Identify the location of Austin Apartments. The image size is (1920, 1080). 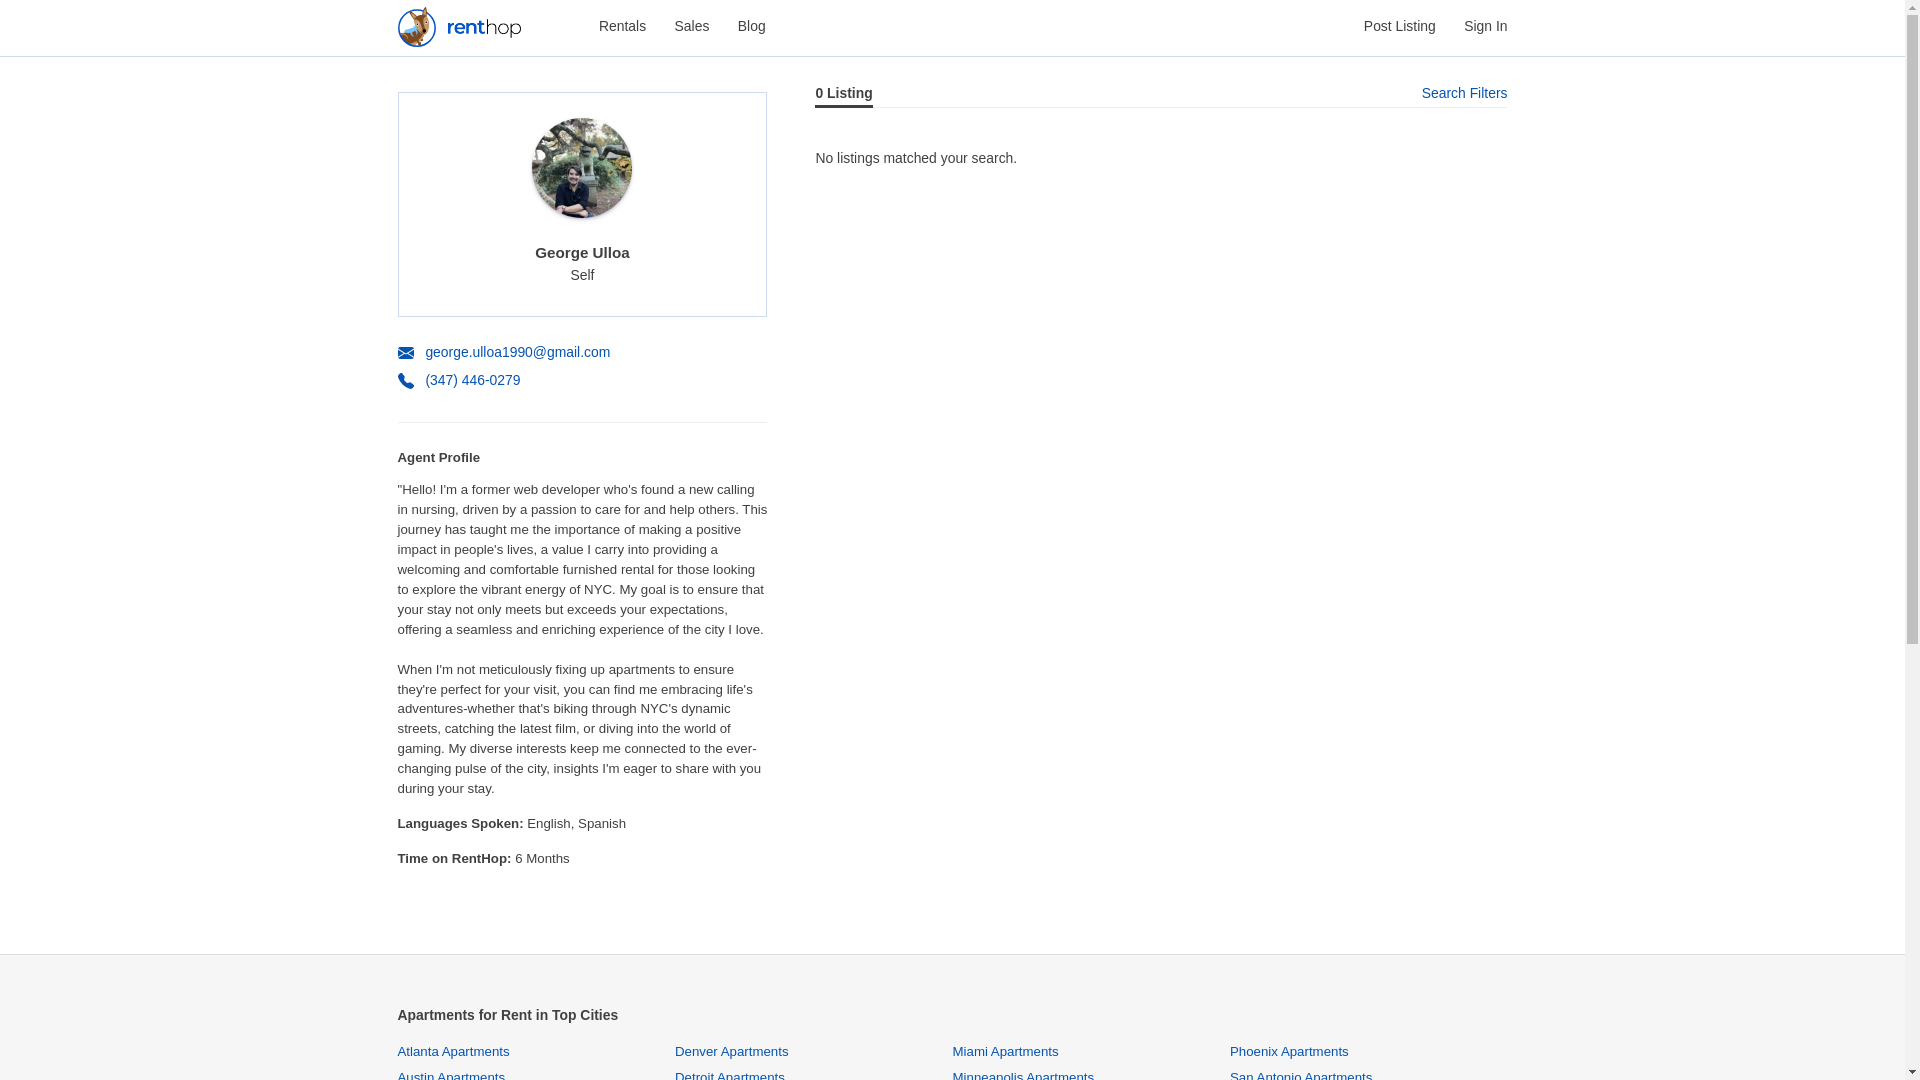
(452, 1075).